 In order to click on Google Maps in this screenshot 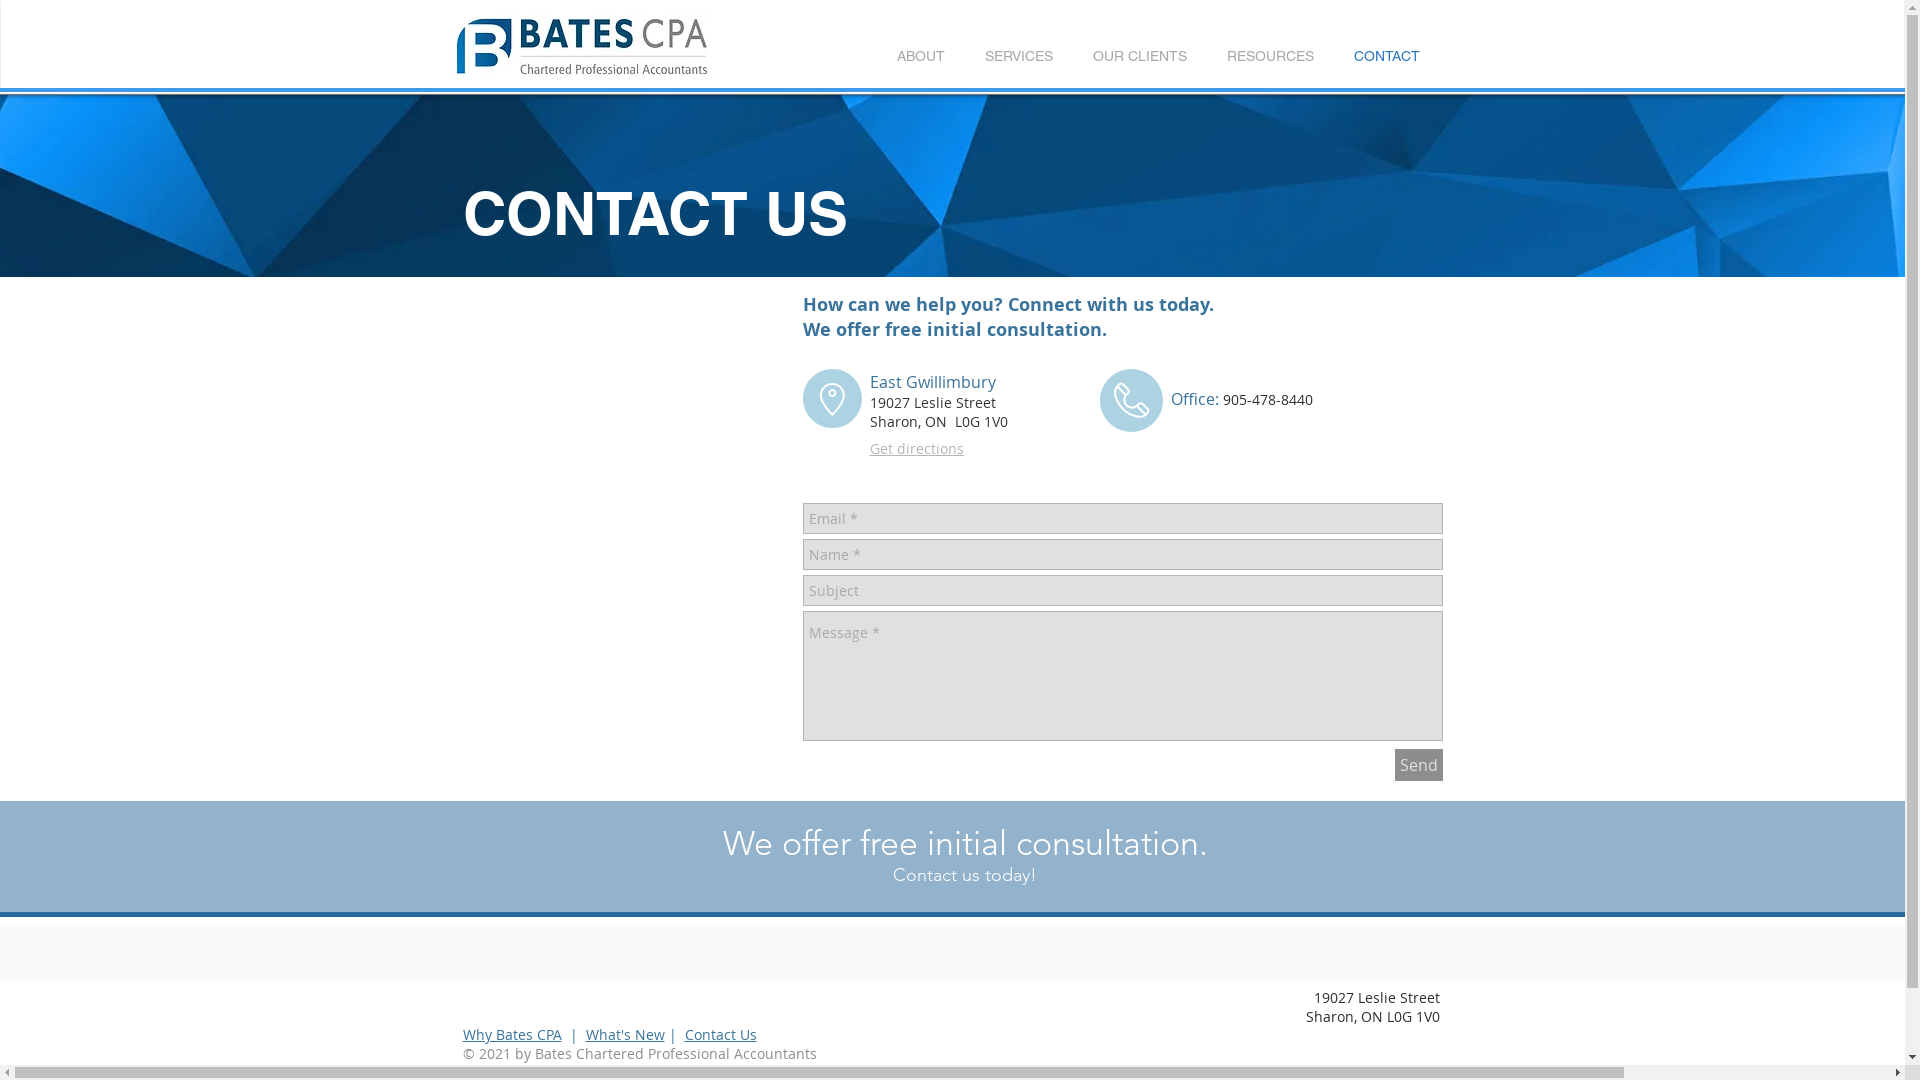, I will do `click(615, 512)`.